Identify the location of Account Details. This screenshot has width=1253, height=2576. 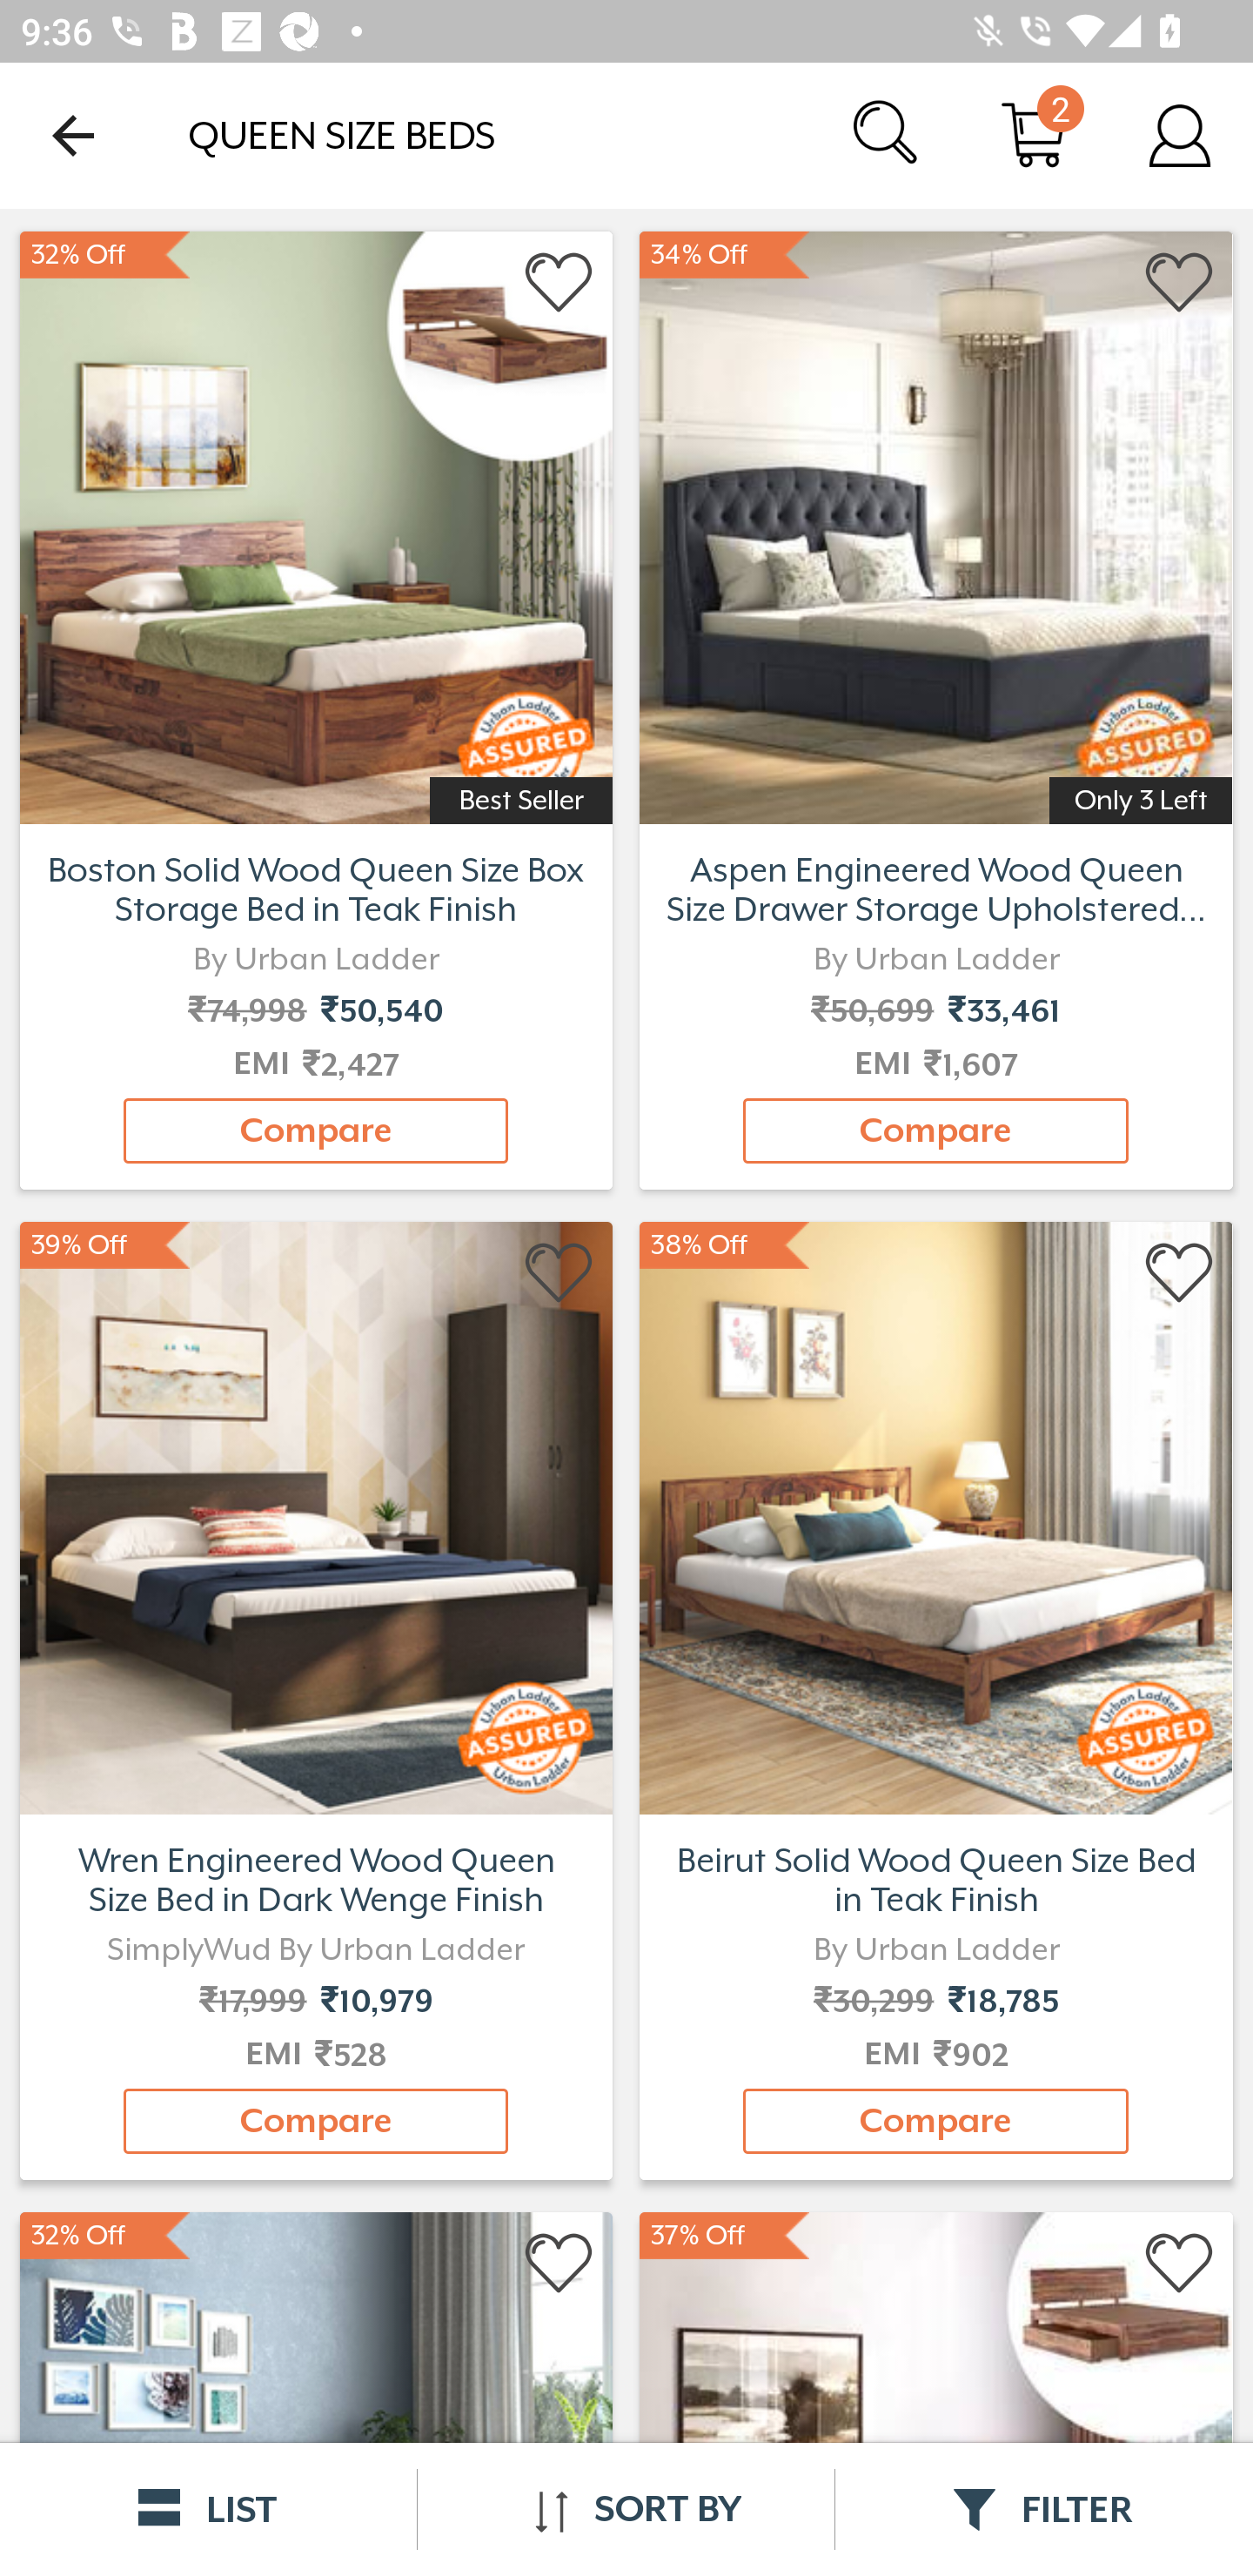
(1180, 134).